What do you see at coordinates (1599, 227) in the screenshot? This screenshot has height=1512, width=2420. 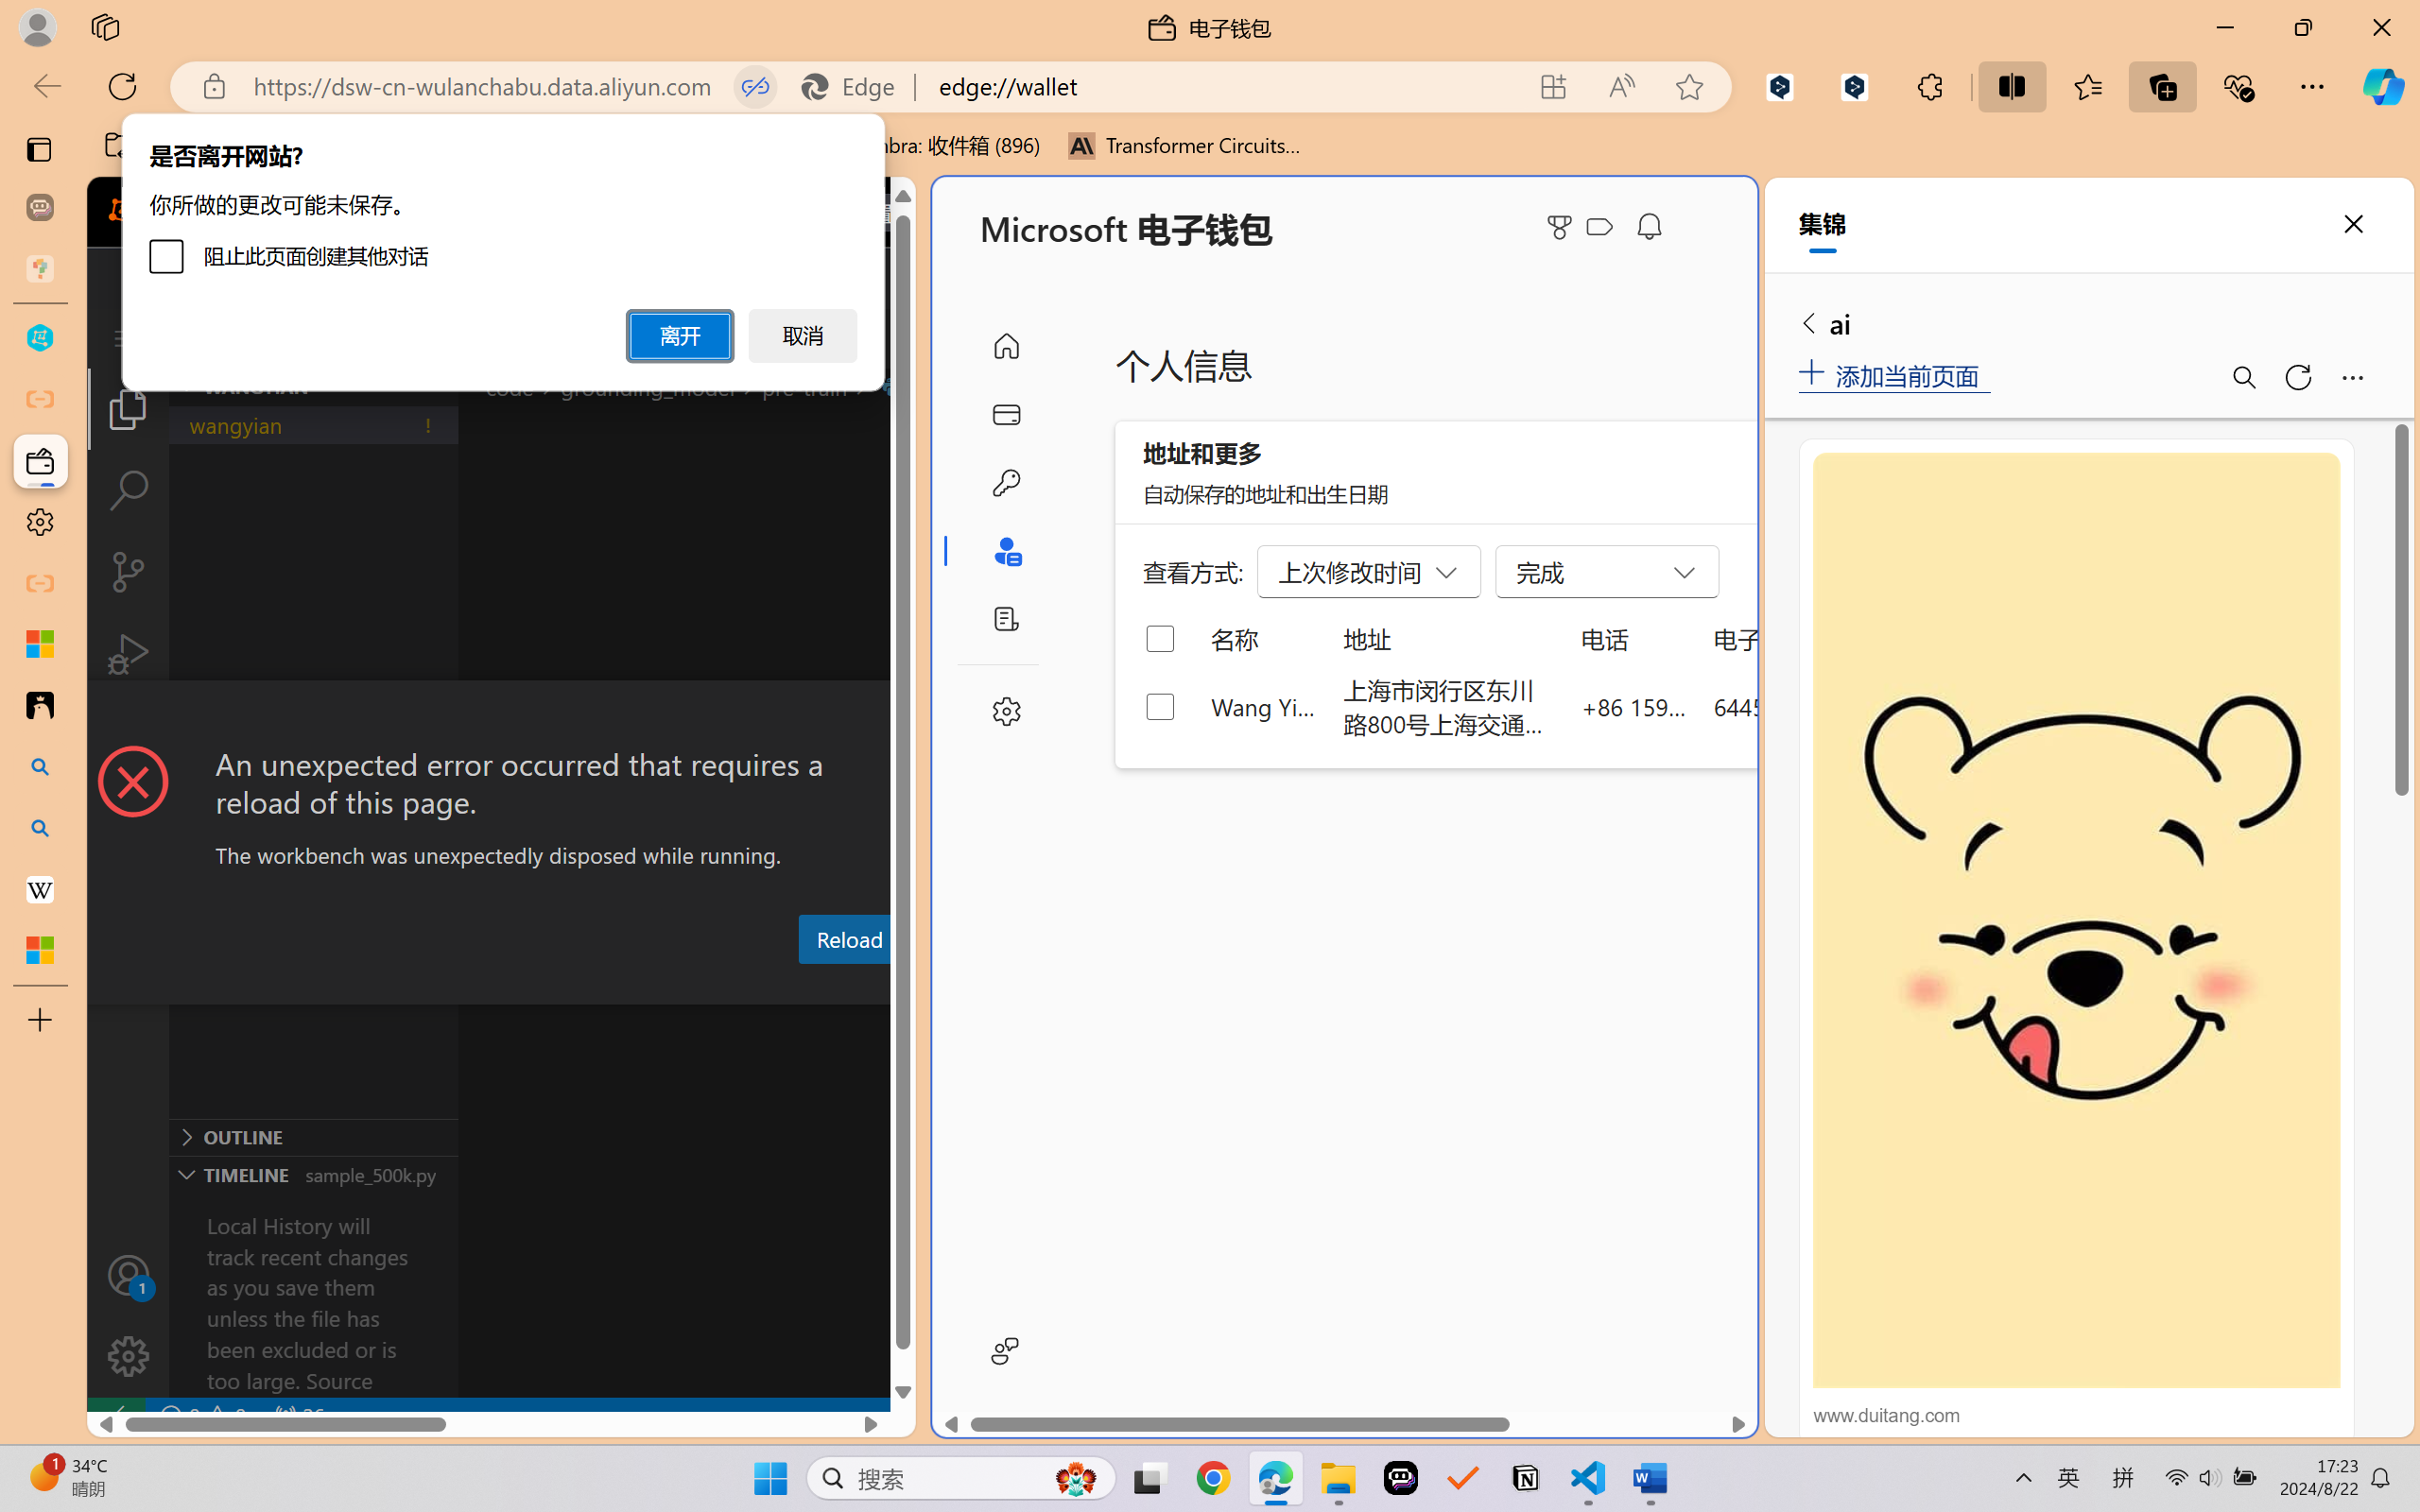 I see `Class: ___1lmltc5 f1agt3bx f12qytpq` at bounding box center [1599, 227].